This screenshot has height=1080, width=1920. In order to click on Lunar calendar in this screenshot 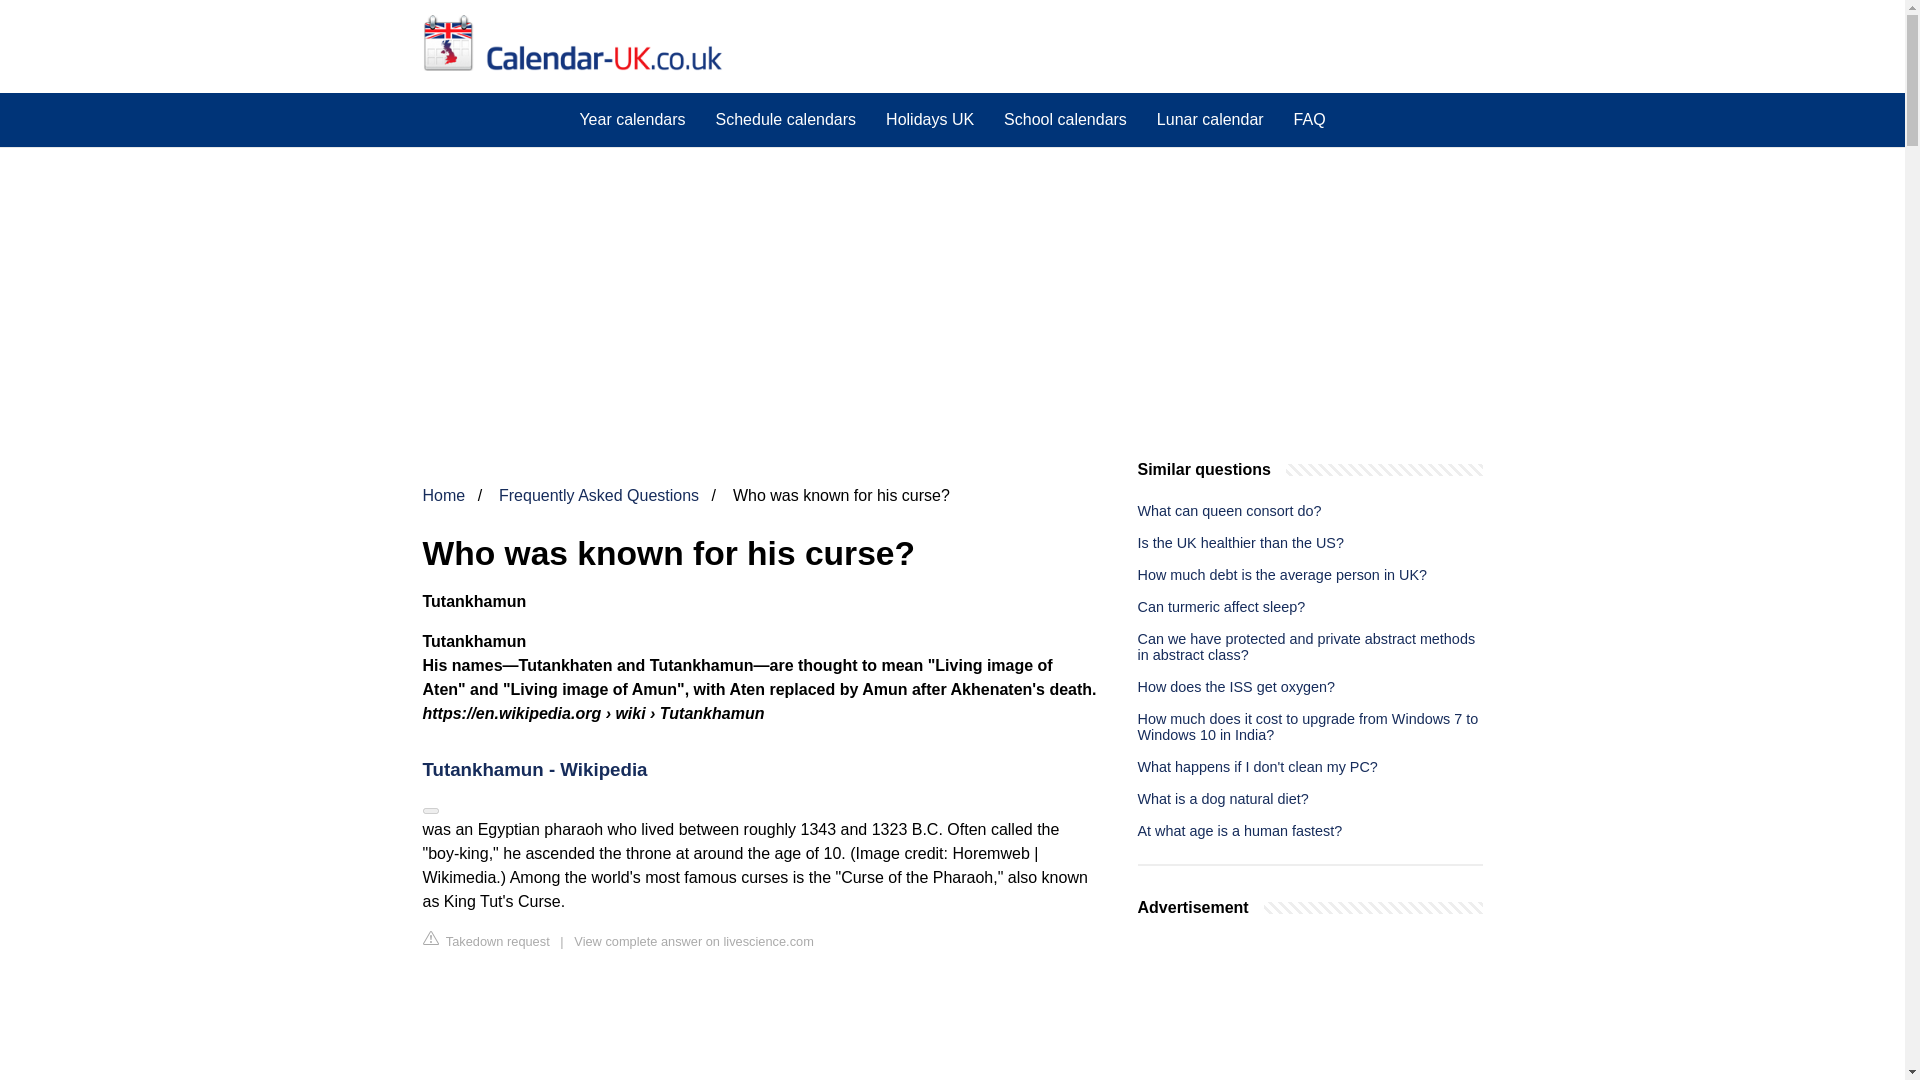, I will do `click(1210, 119)`.